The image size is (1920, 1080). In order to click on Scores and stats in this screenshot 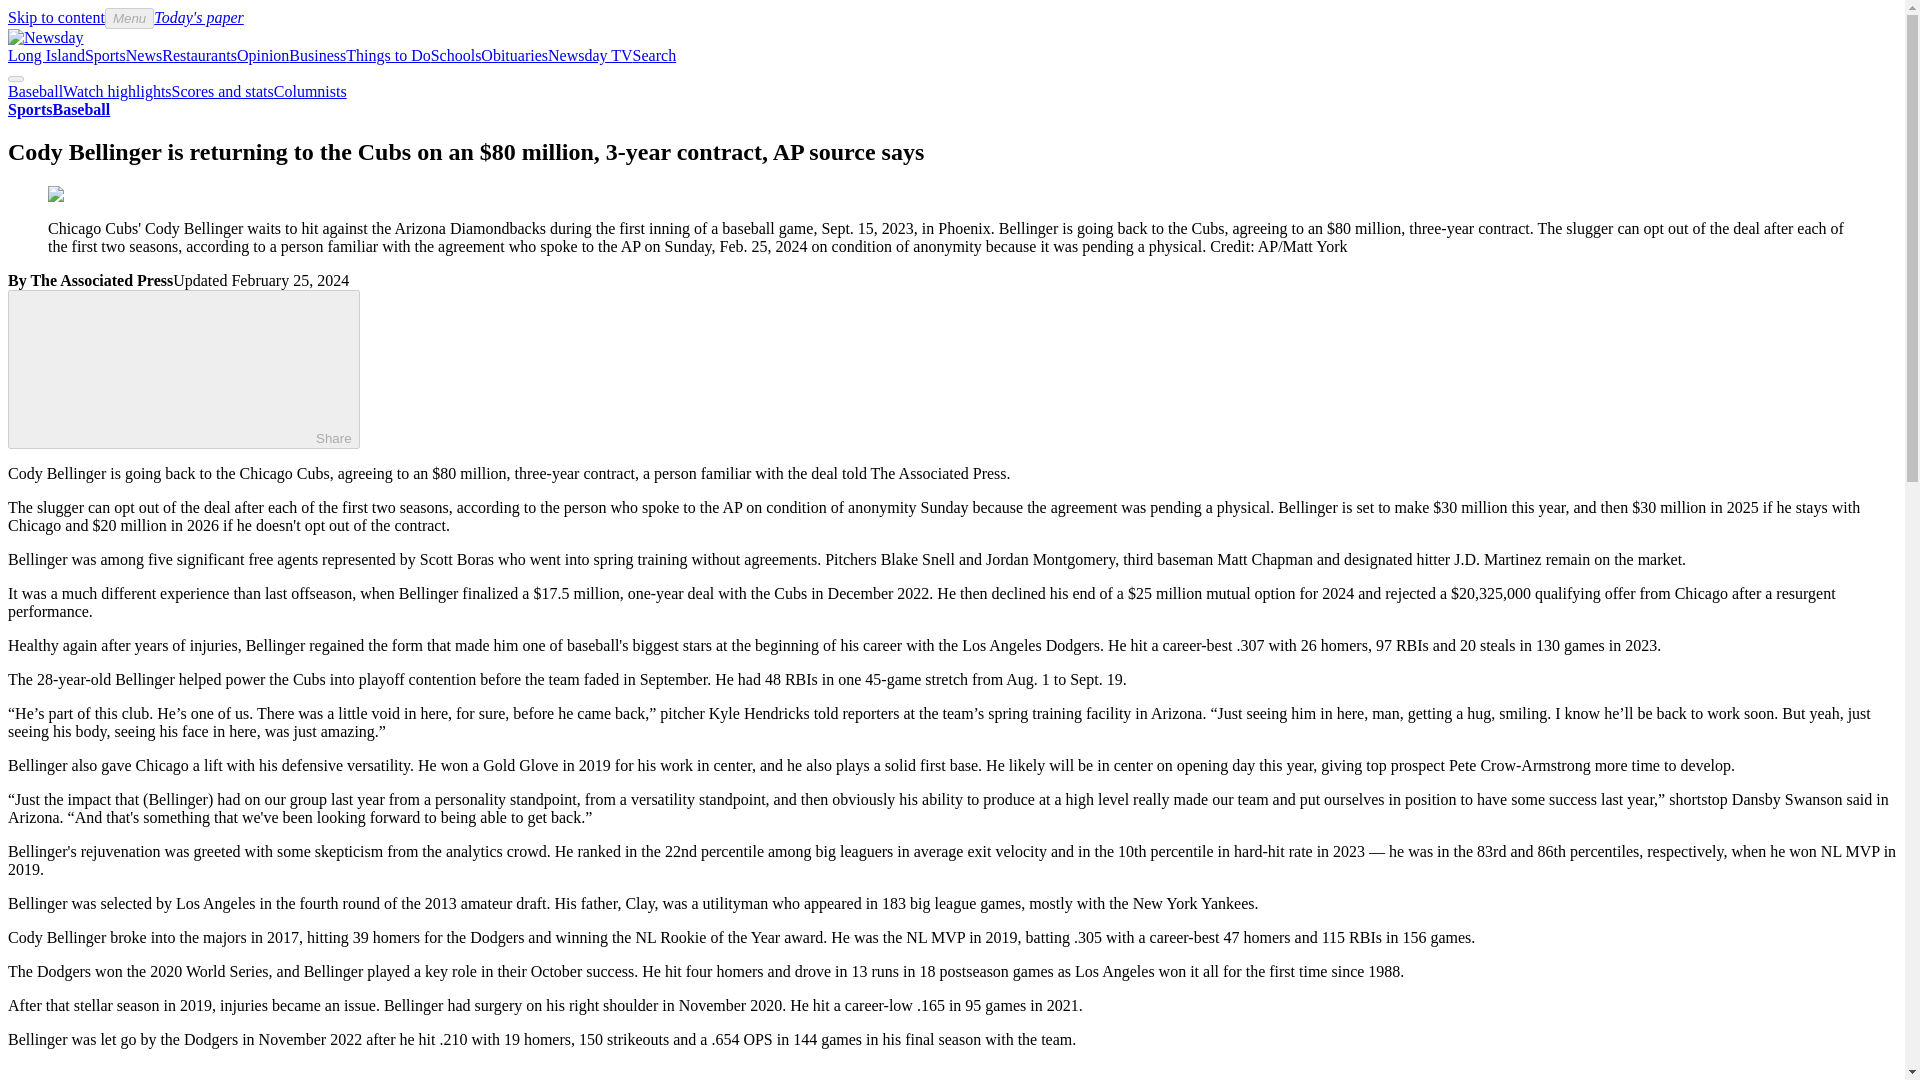, I will do `click(223, 92)`.